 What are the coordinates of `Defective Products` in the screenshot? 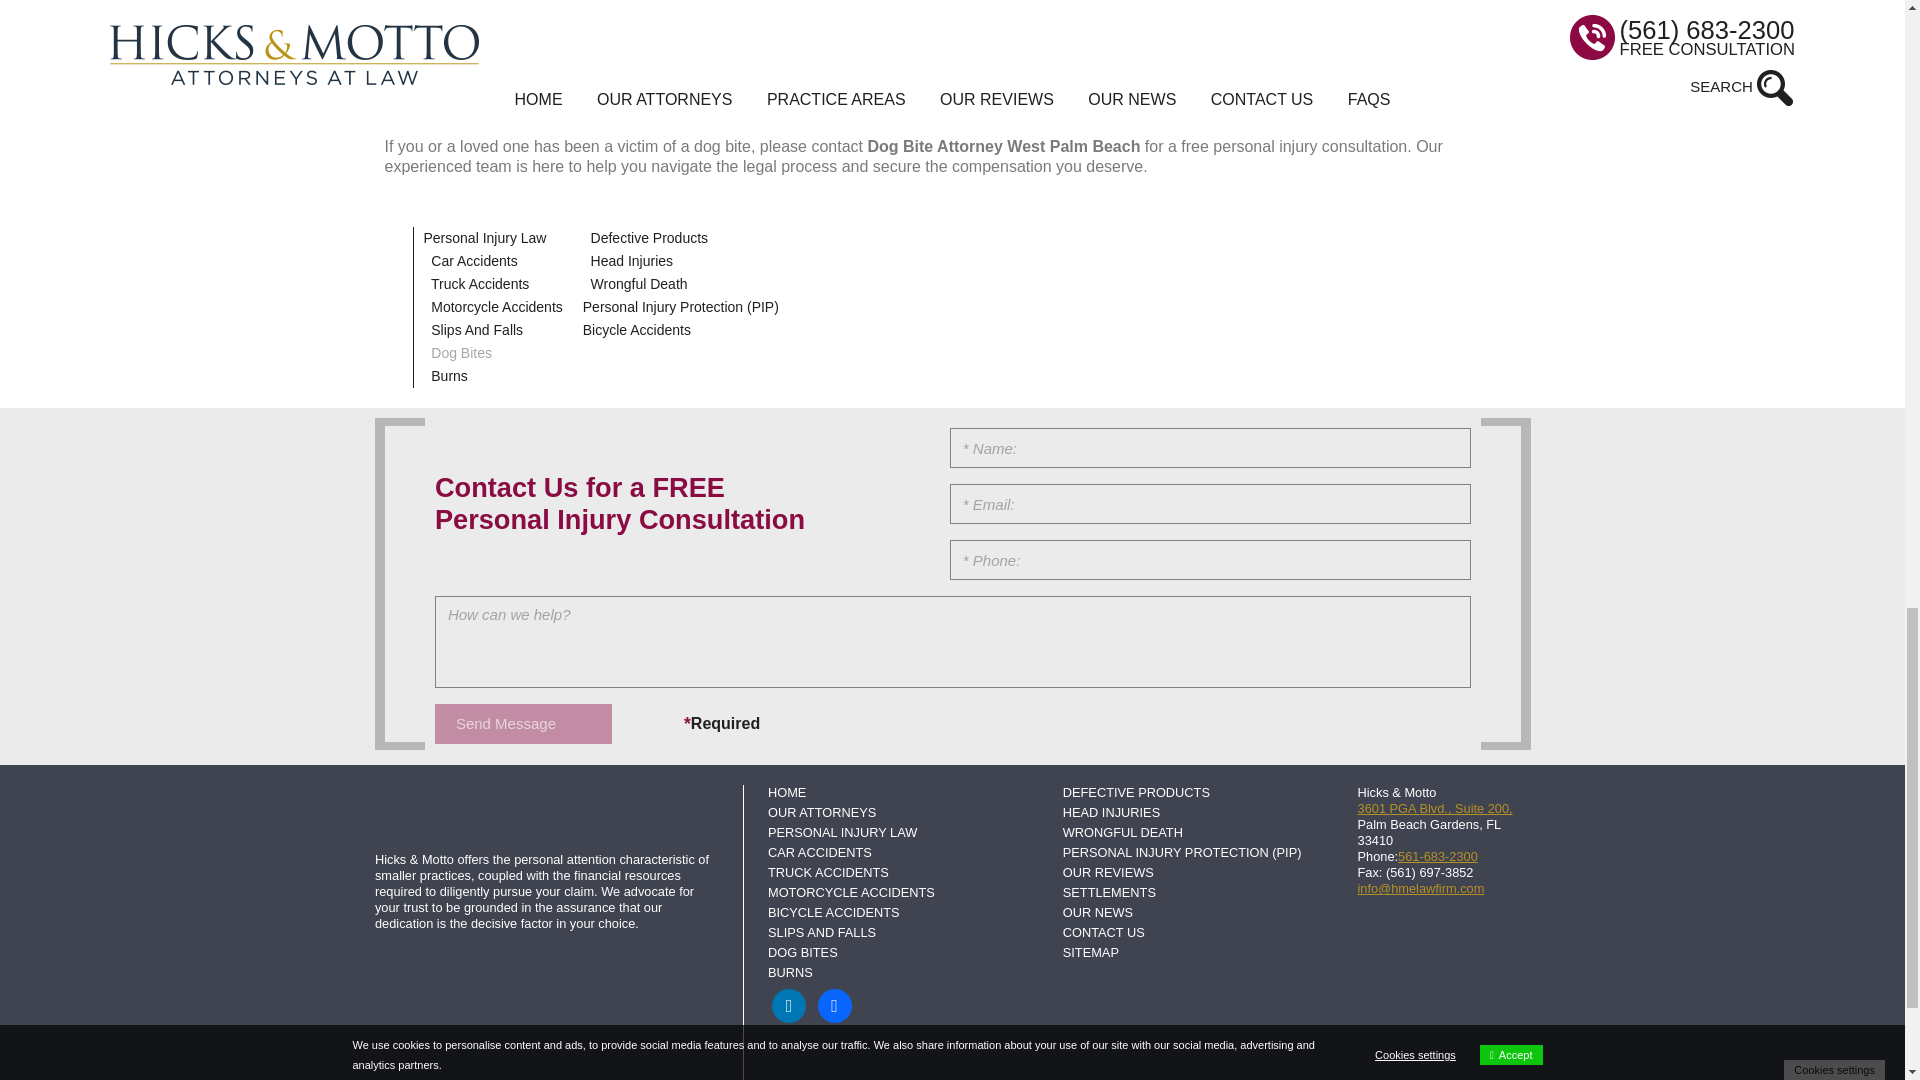 It's located at (650, 238).